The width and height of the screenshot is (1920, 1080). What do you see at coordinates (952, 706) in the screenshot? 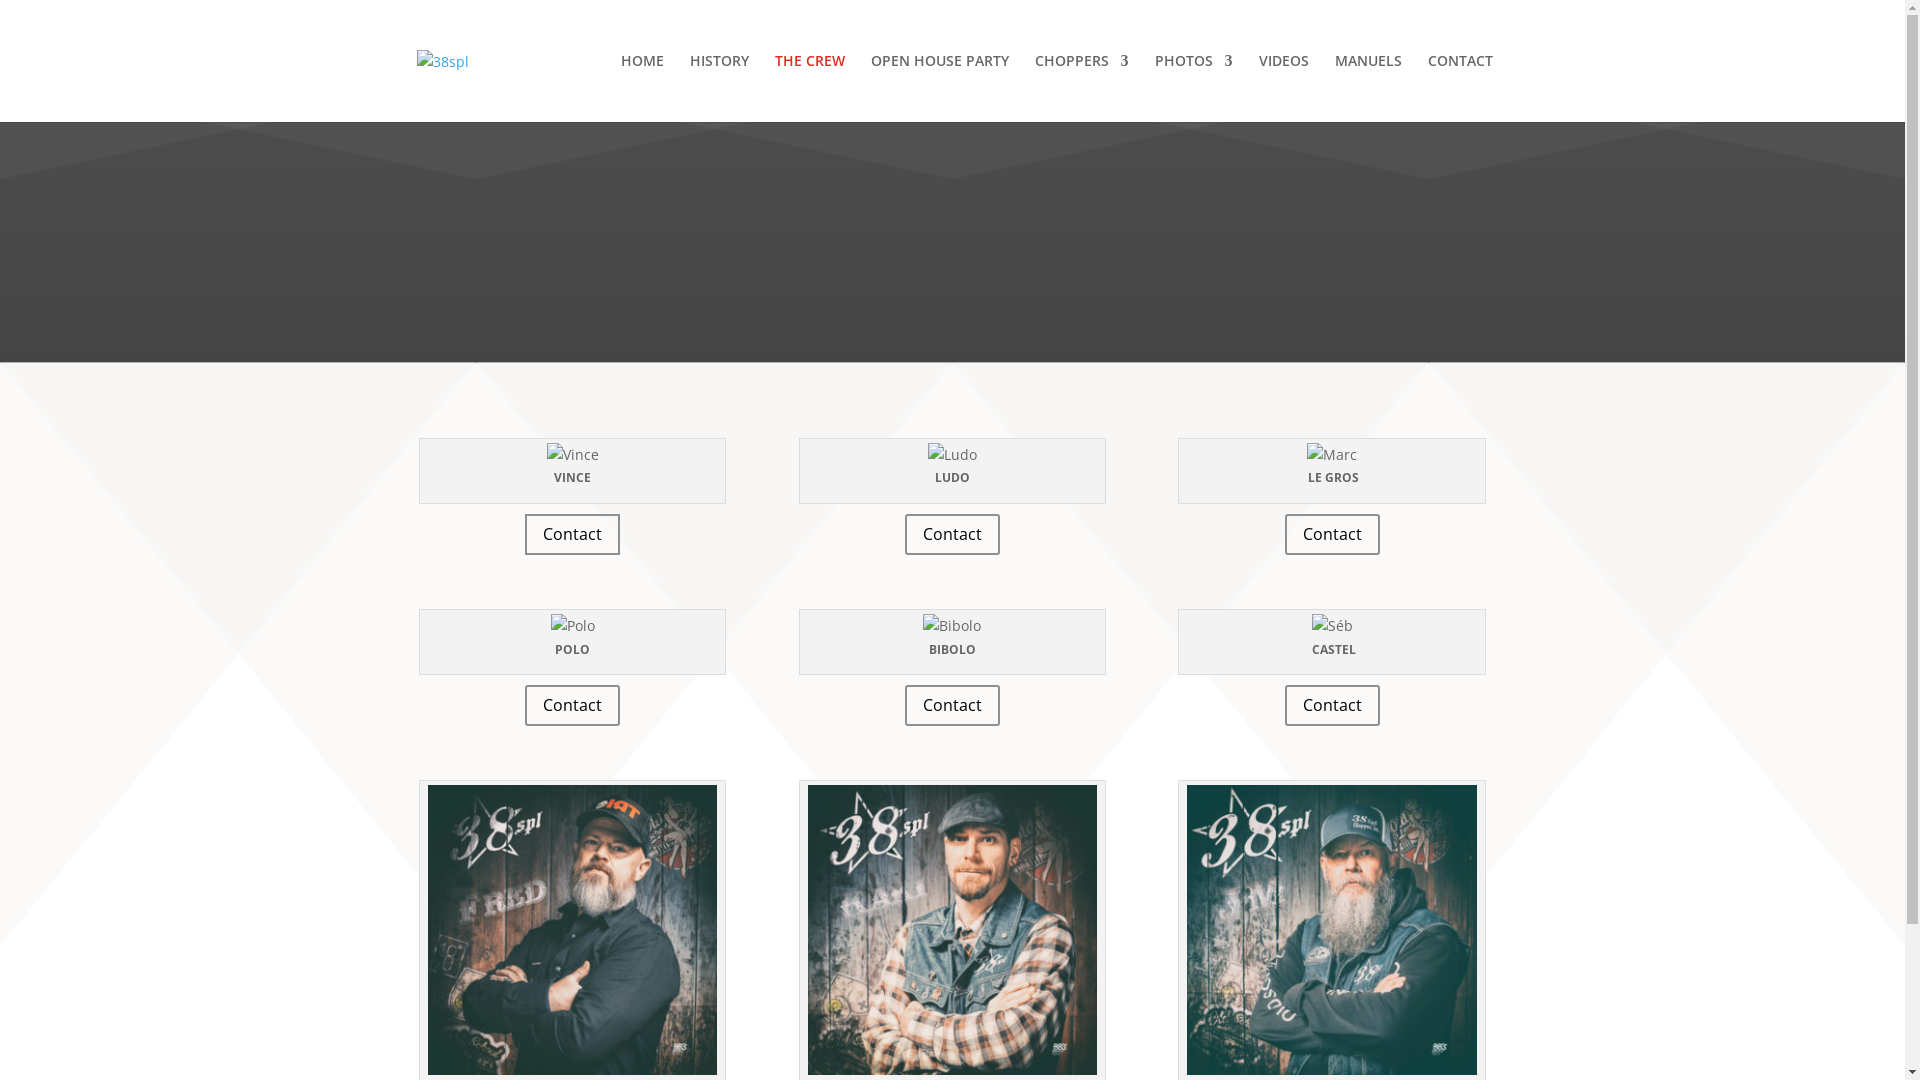
I see `Contact` at bounding box center [952, 706].